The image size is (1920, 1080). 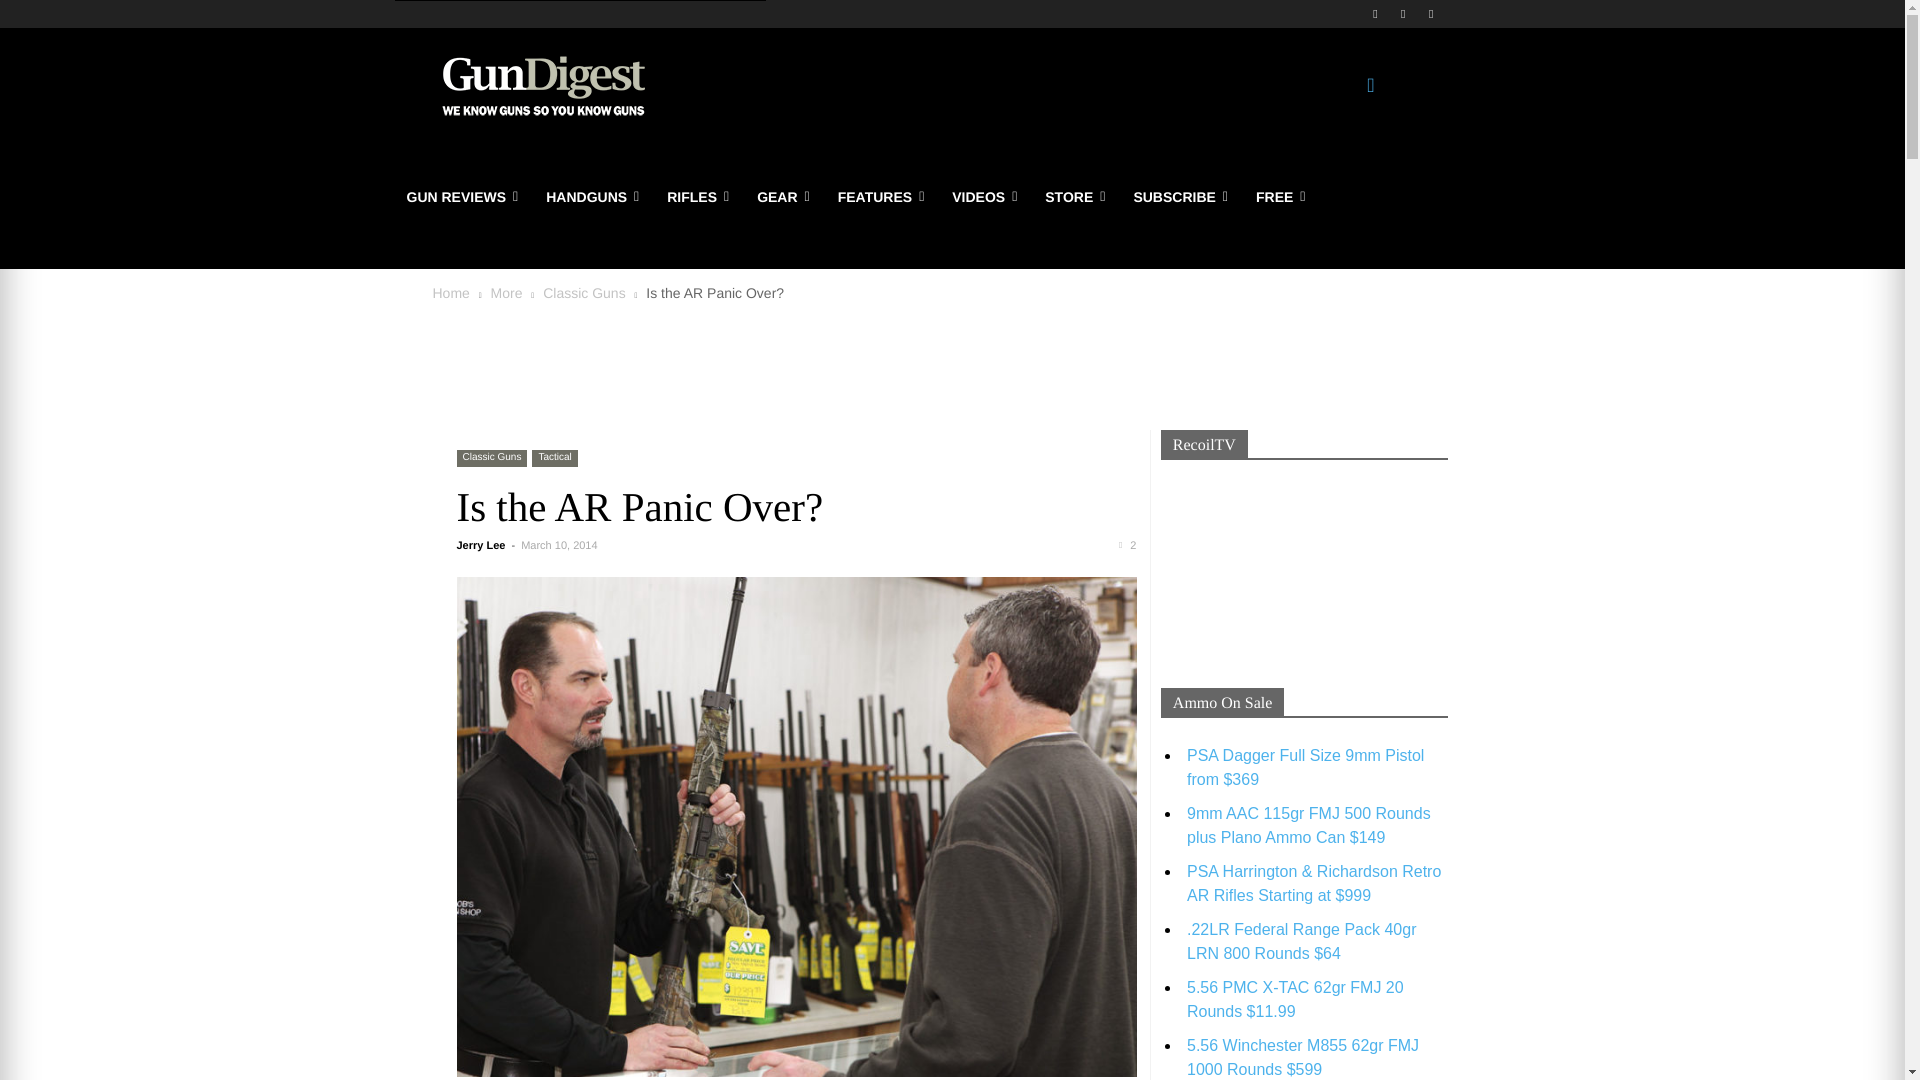 I want to click on View all posts in More, so click(x=506, y=293).